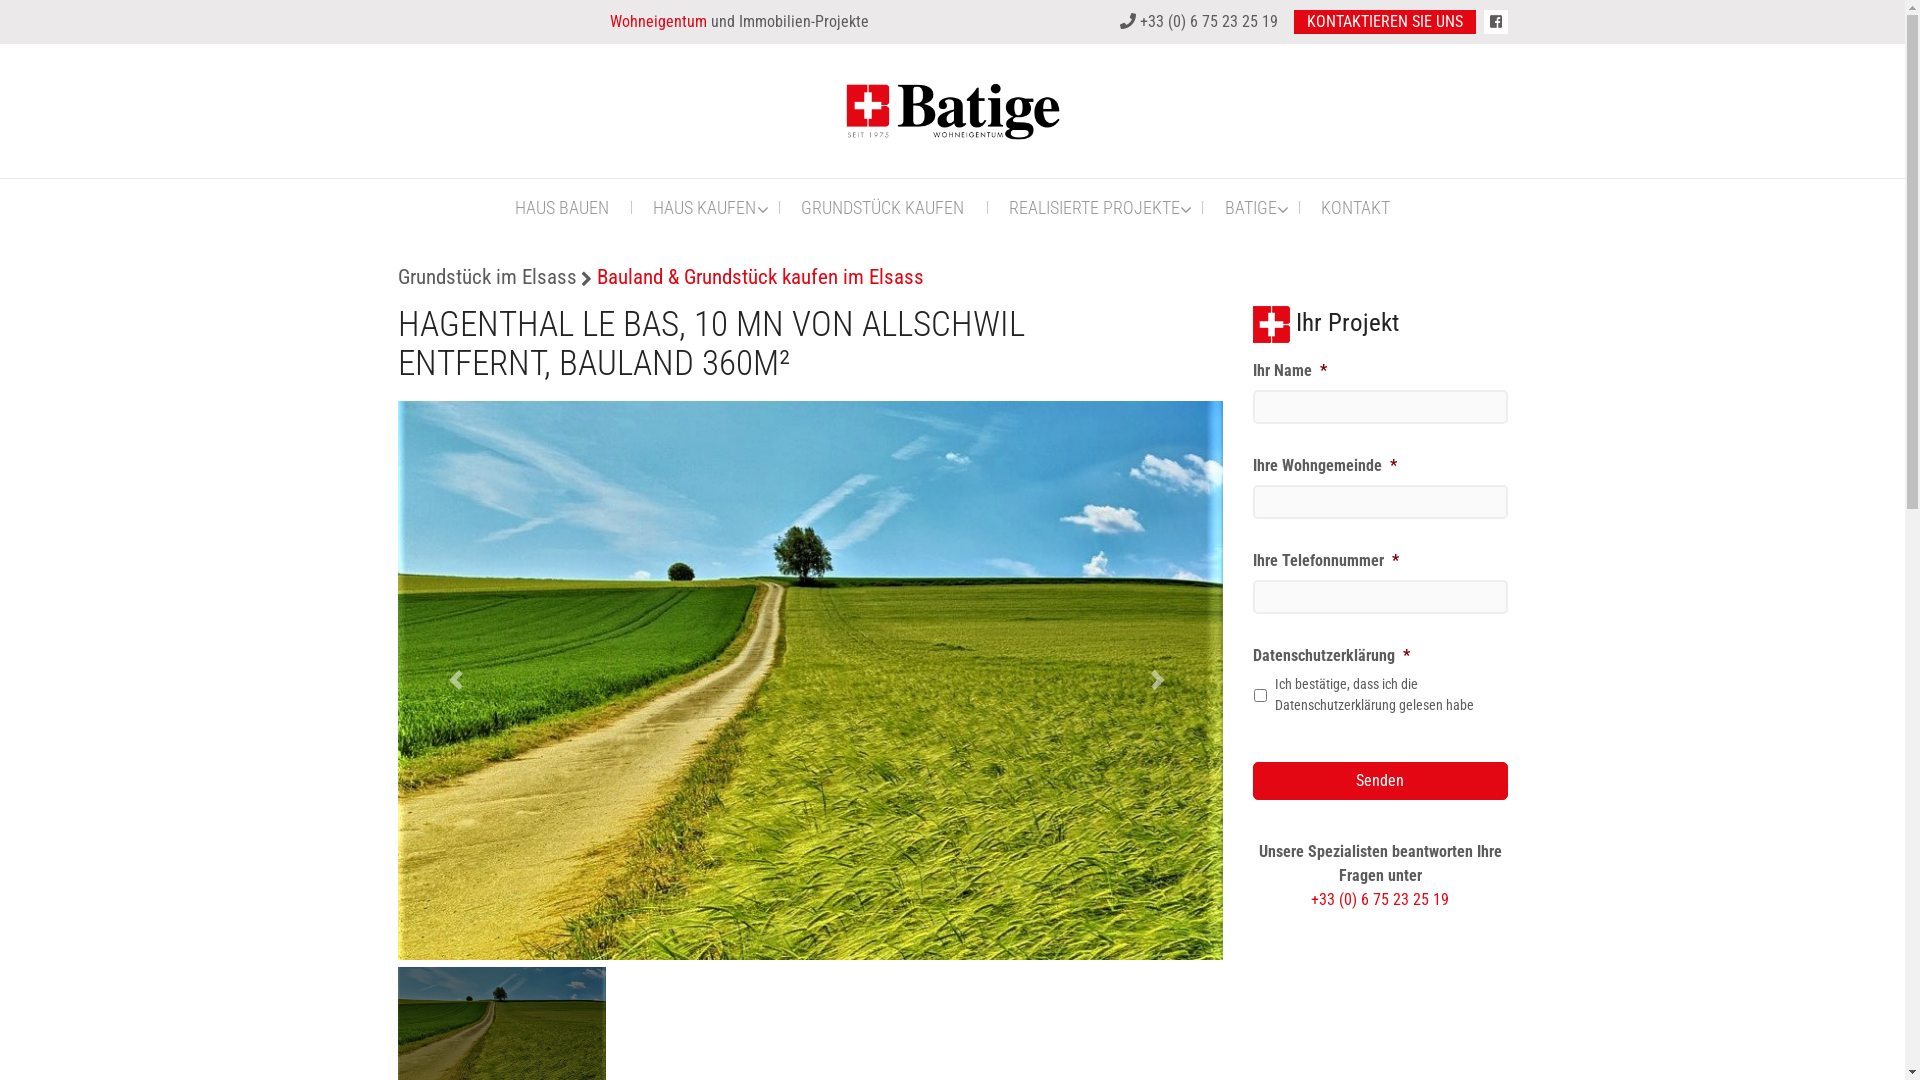 The height and width of the screenshot is (1080, 1920). I want to click on HAUS KAUFEN, so click(705, 206).